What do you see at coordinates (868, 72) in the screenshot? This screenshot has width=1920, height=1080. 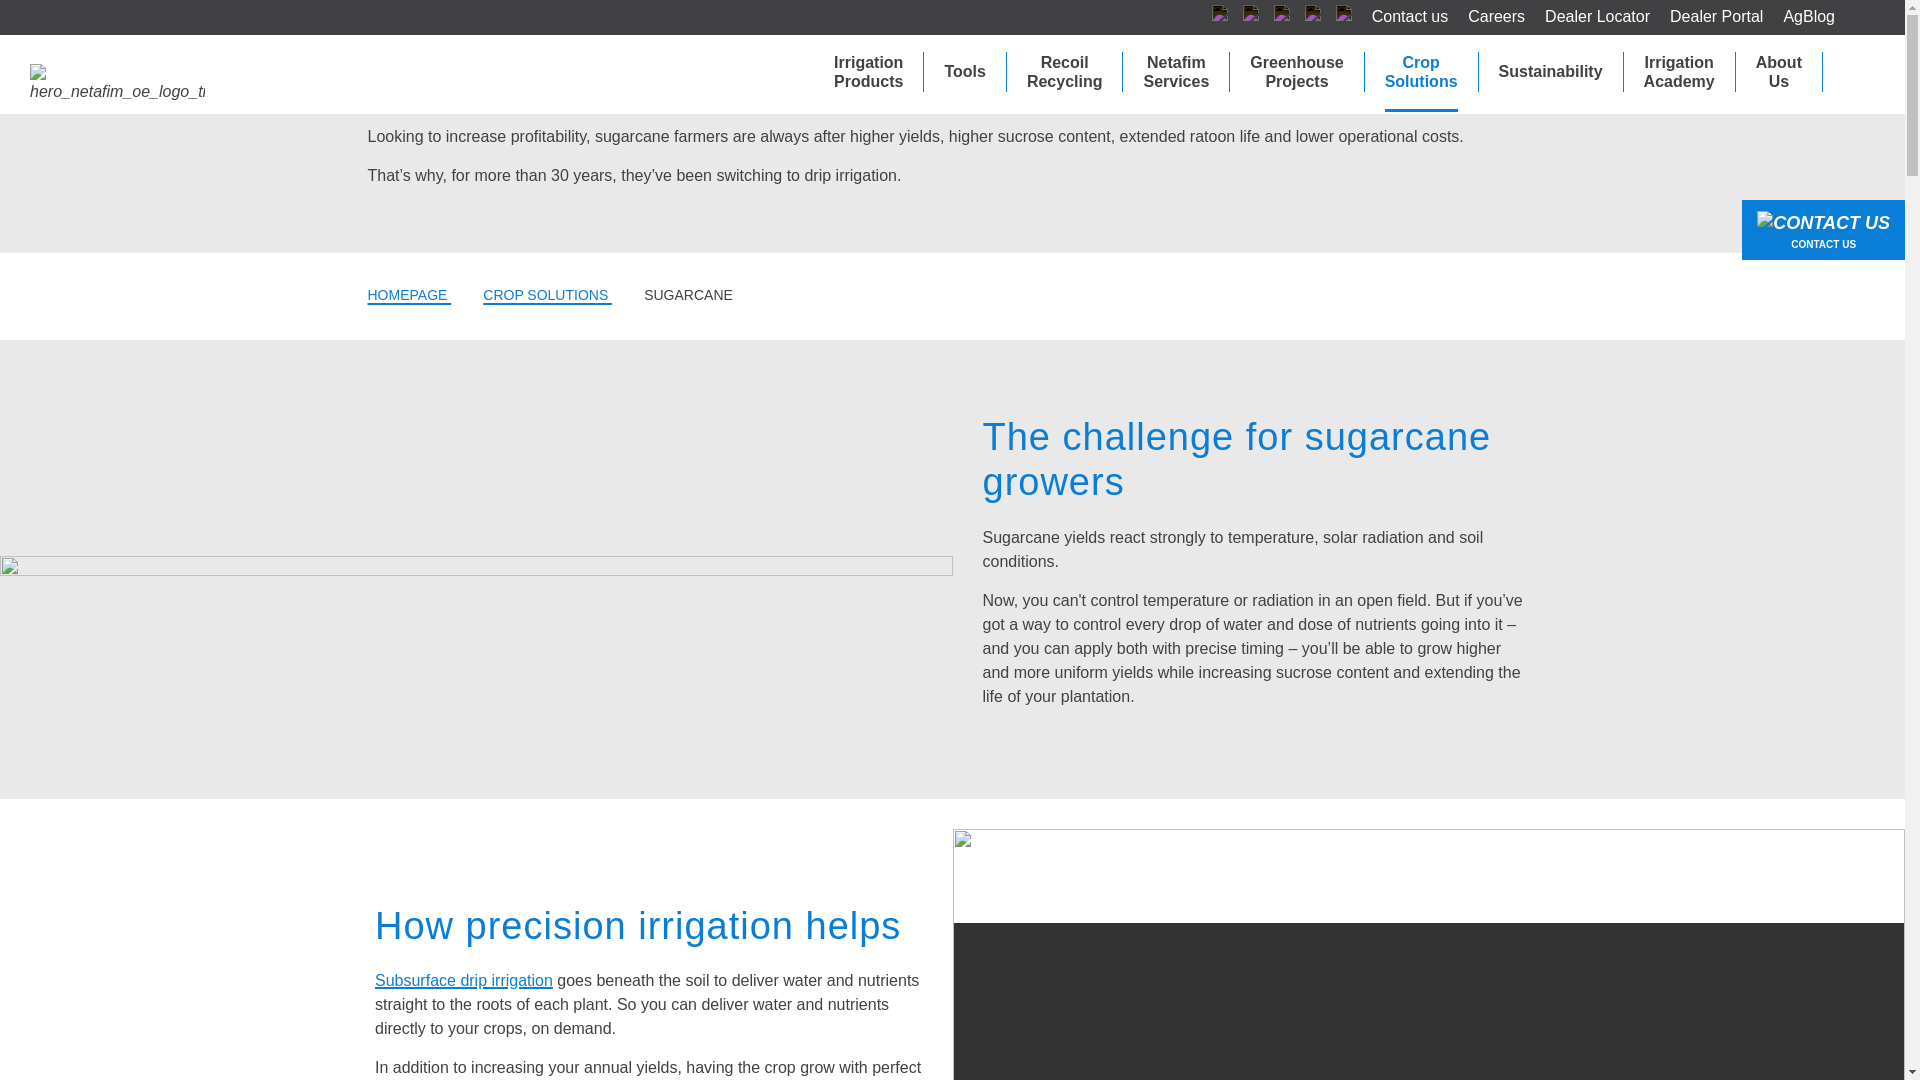 I see `Irrigation
Products` at bounding box center [868, 72].